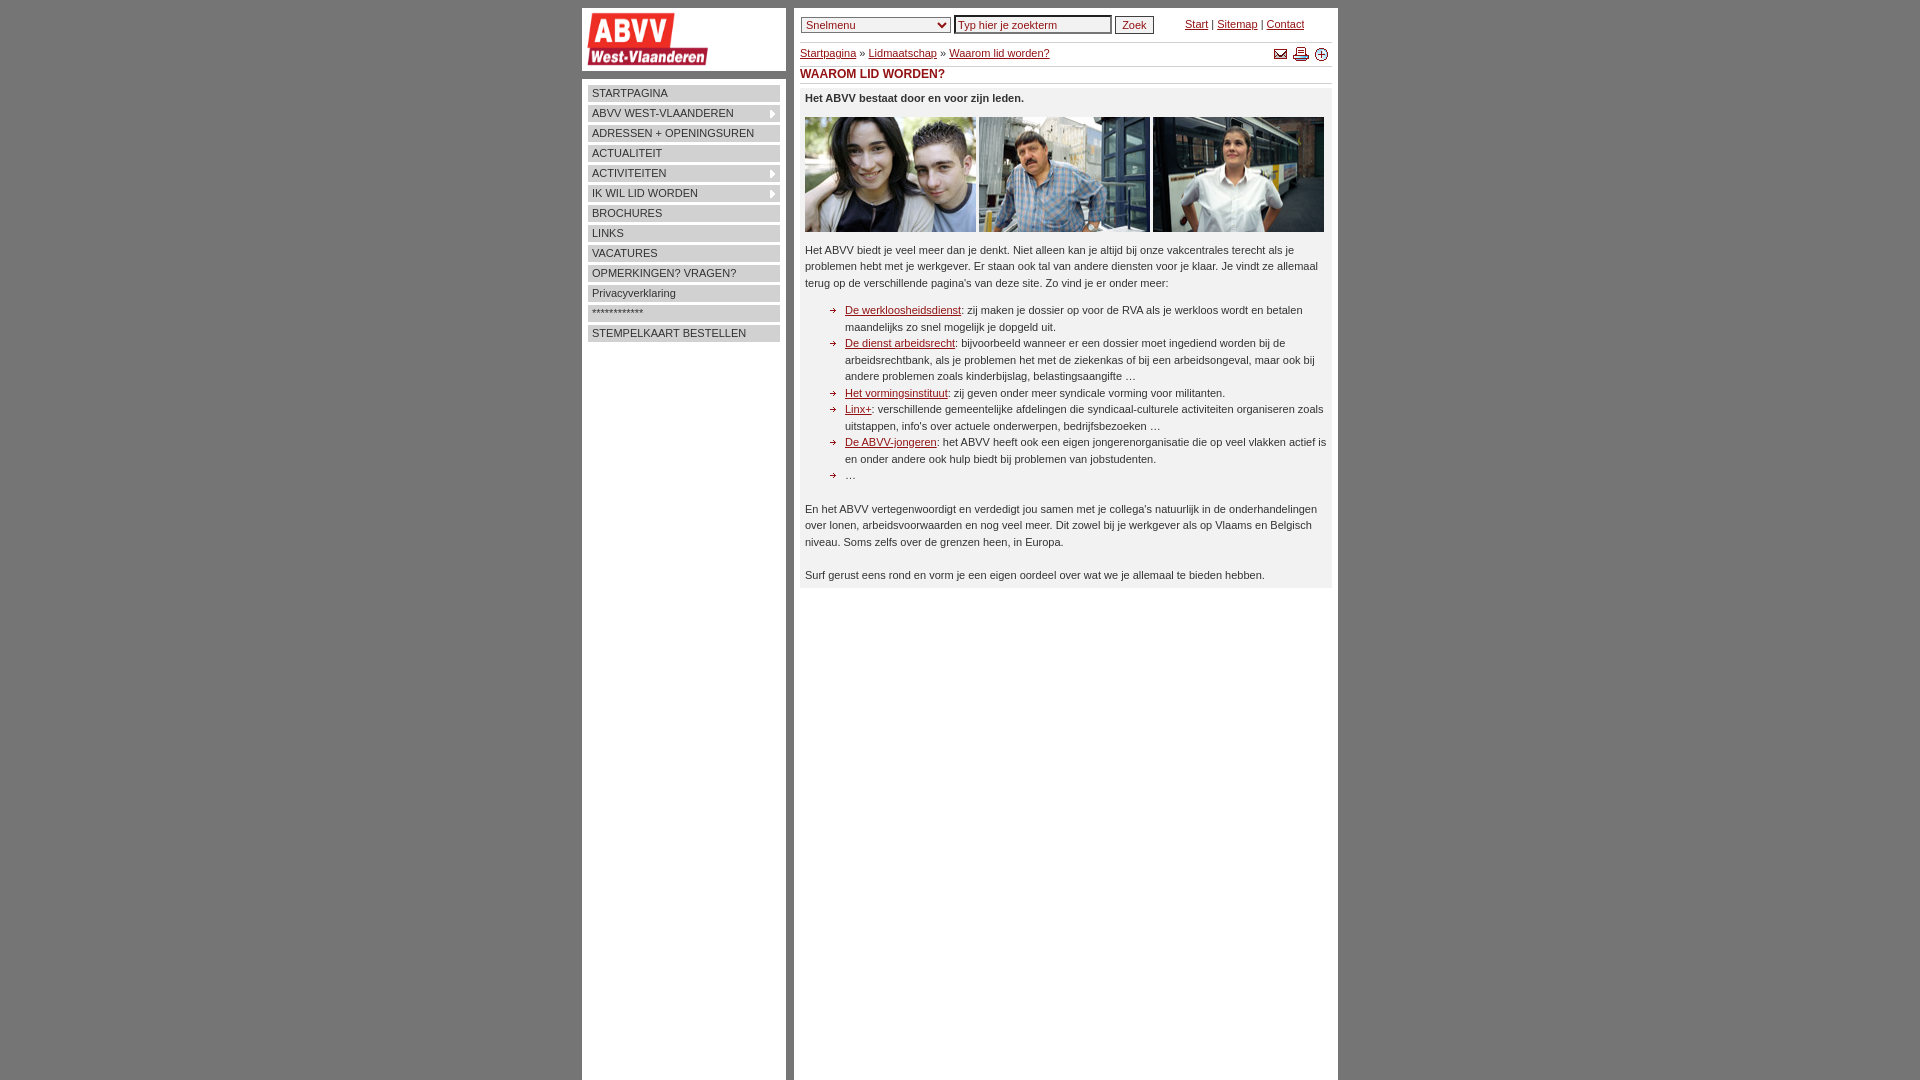  Describe the element at coordinates (684, 274) in the screenshot. I see `OPMERKINGEN? VRAGEN?` at that location.